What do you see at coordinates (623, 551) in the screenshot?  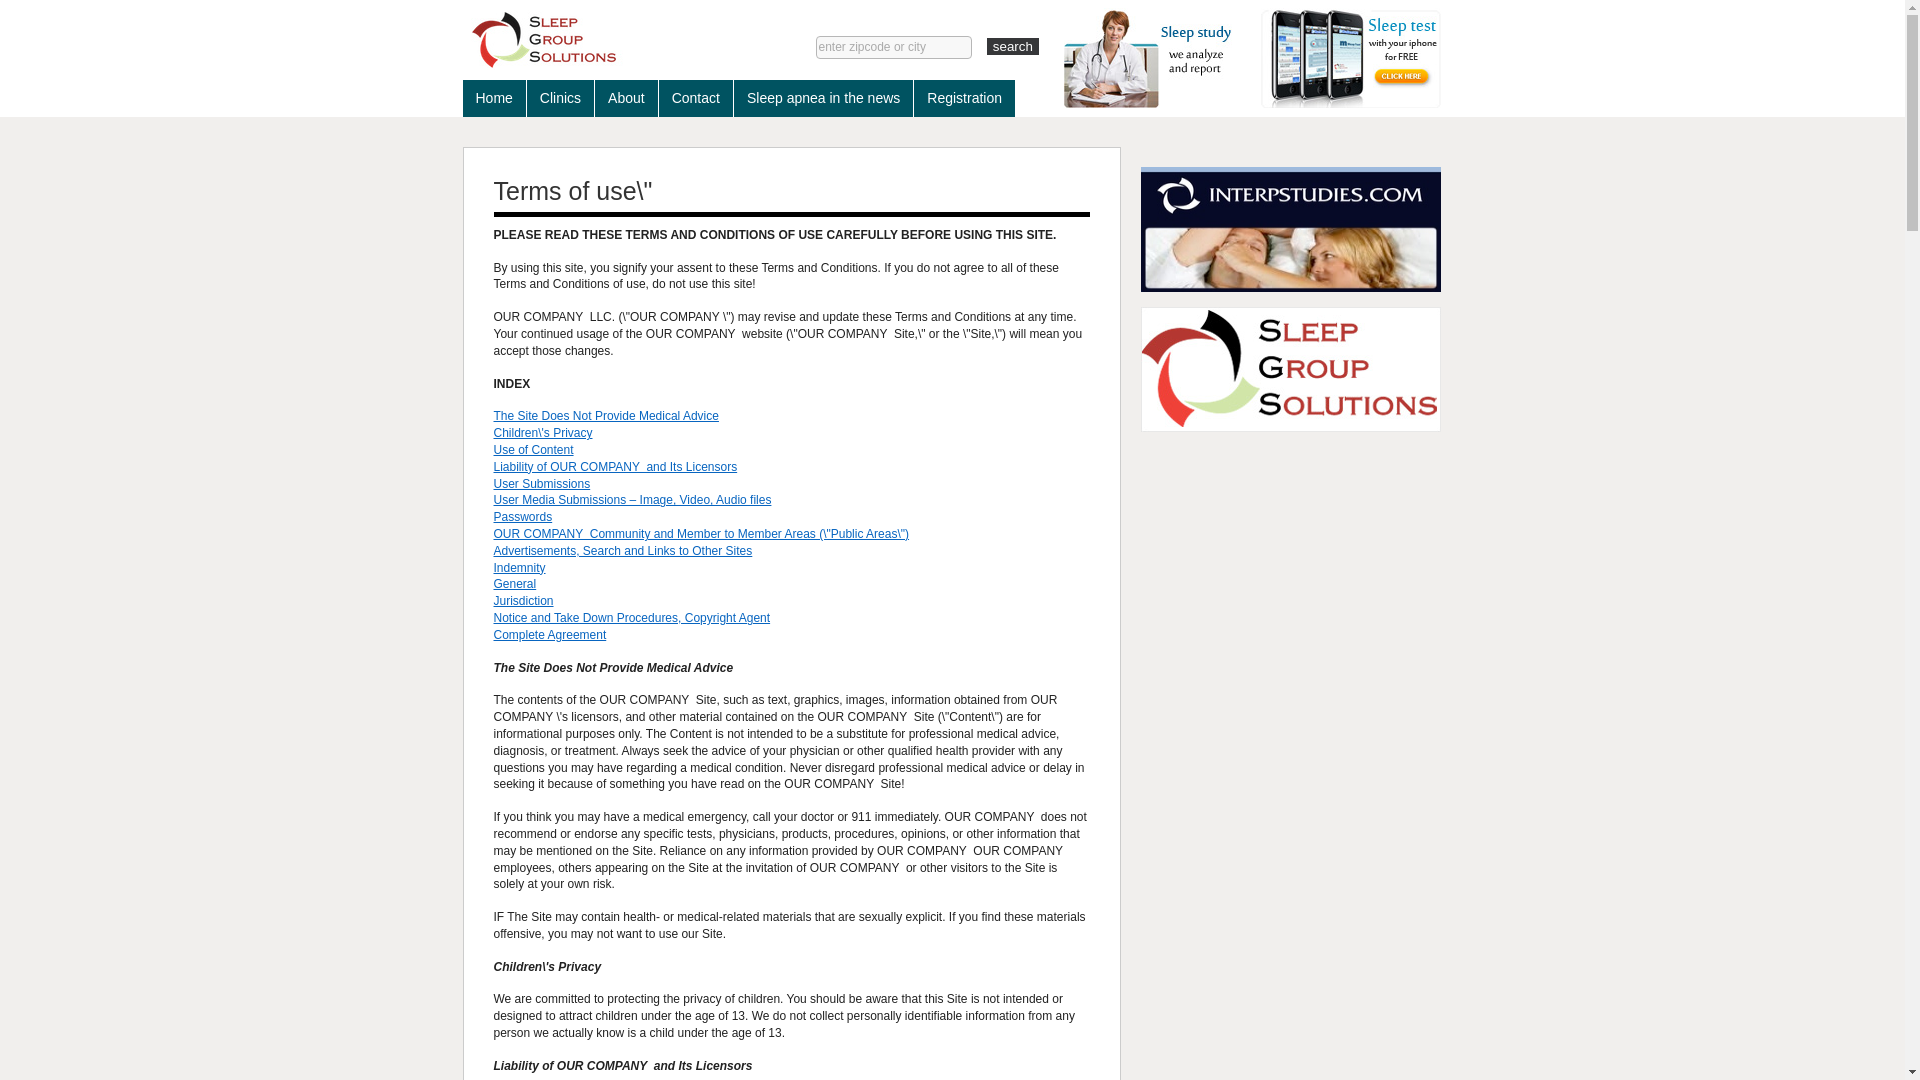 I see `Advertisements, Search and Links to Other Sites` at bounding box center [623, 551].